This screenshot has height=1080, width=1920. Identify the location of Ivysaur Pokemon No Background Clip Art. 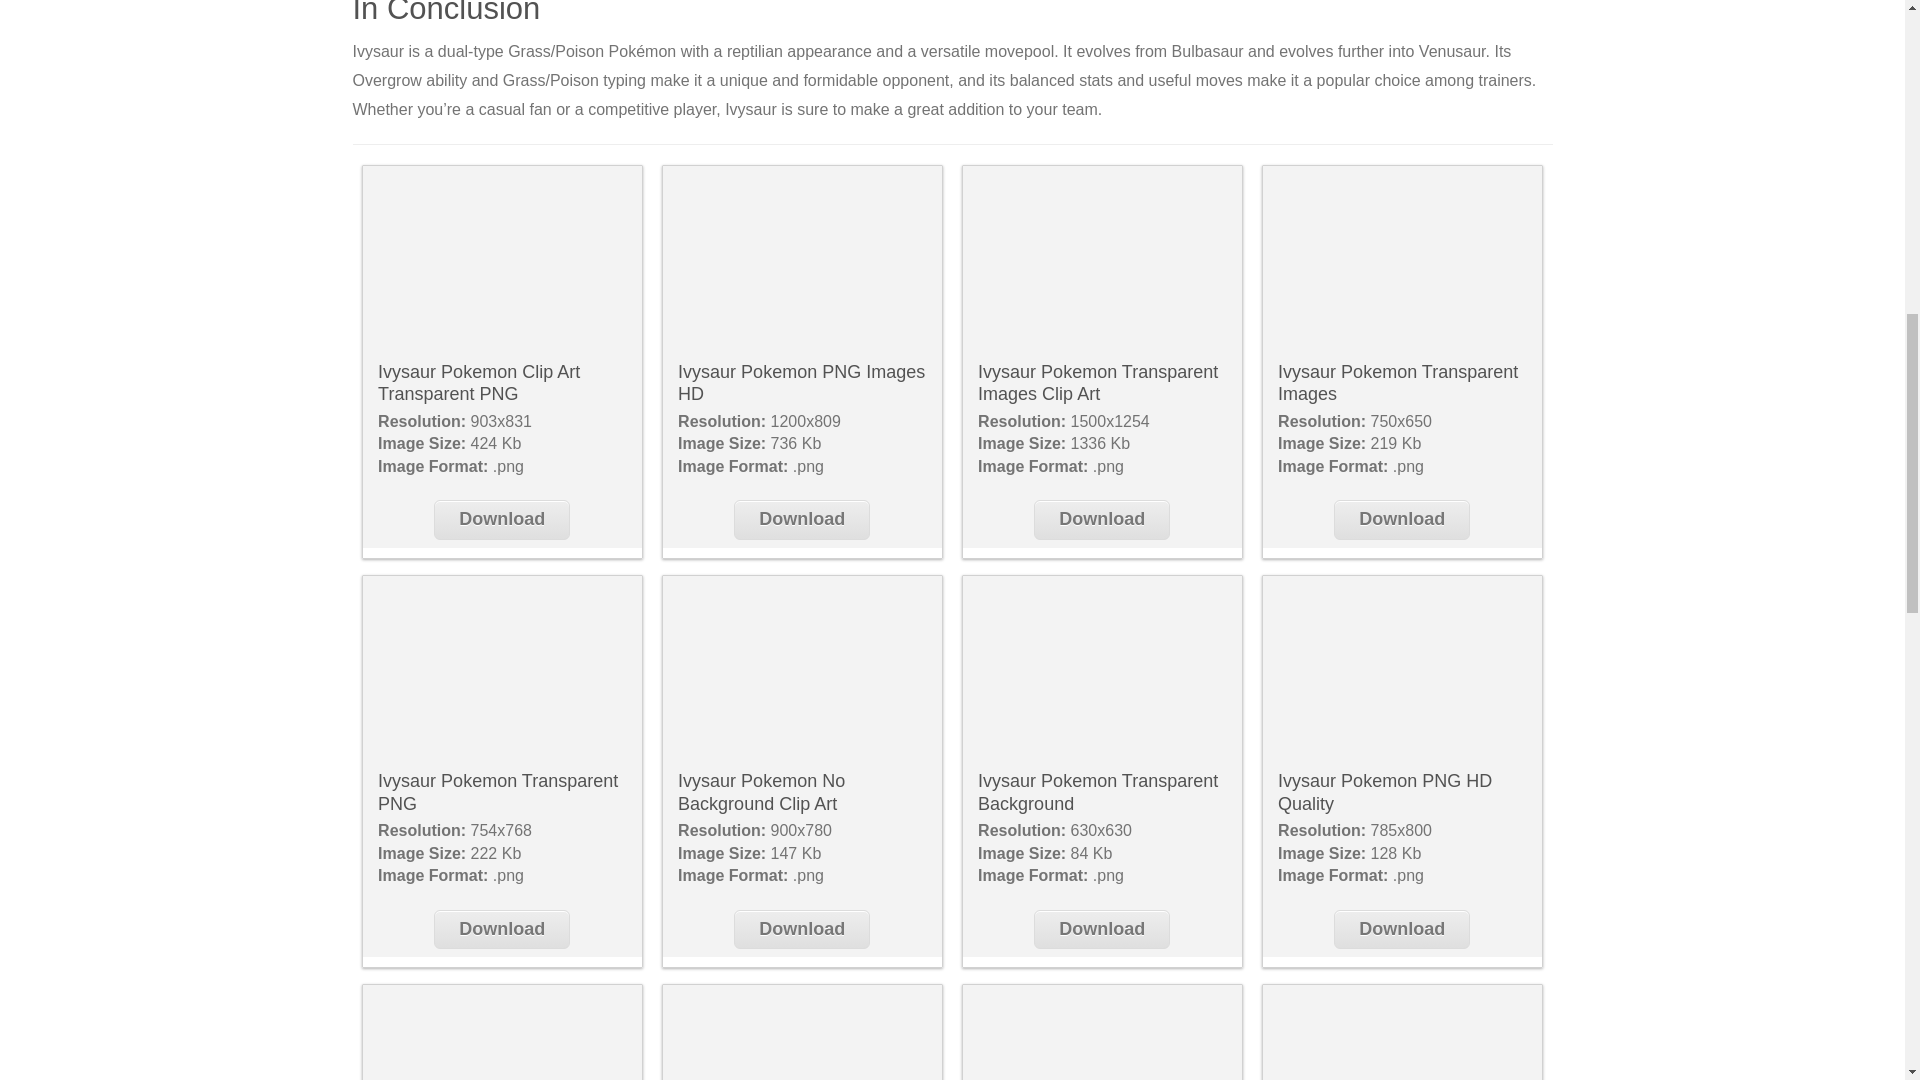
(801, 668).